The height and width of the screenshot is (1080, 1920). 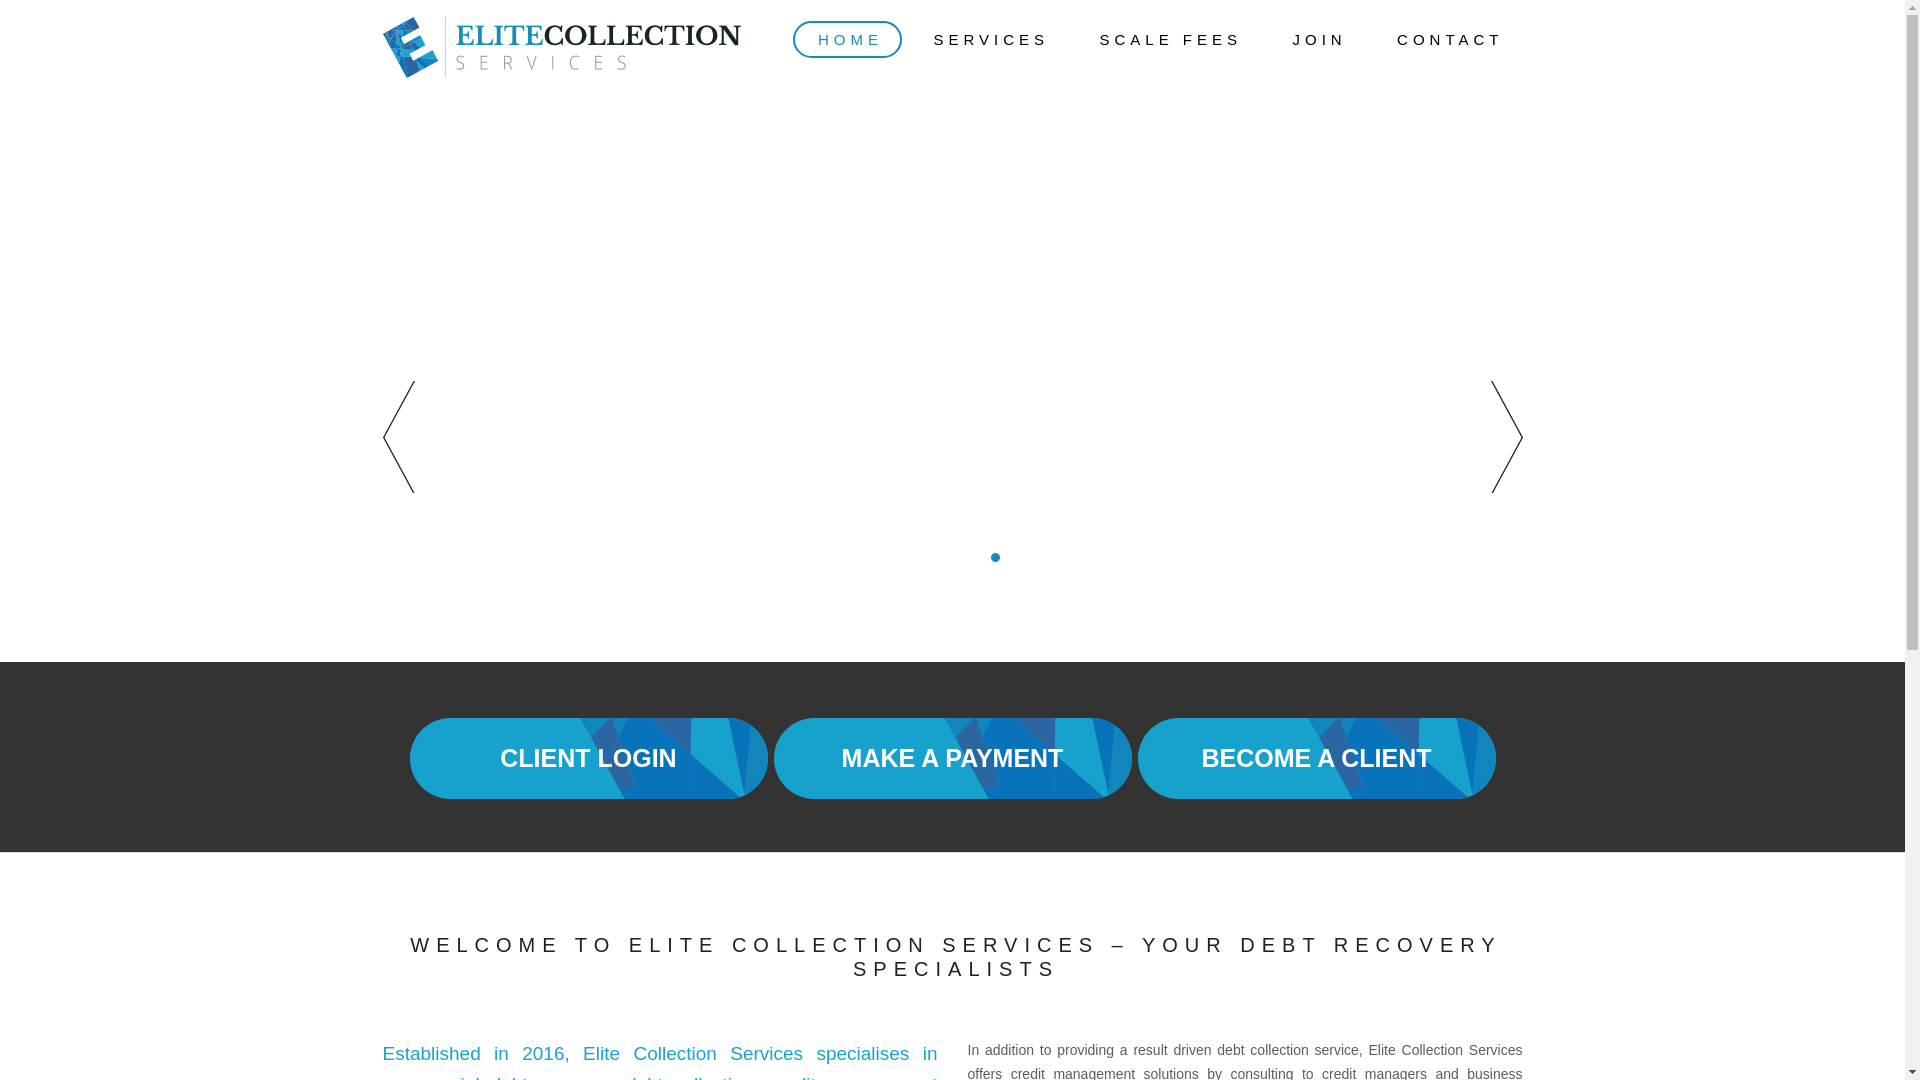 What do you see at coordinates (848, 40) in the screenshot?
I see `HOME` at bounding box center [848, 40].